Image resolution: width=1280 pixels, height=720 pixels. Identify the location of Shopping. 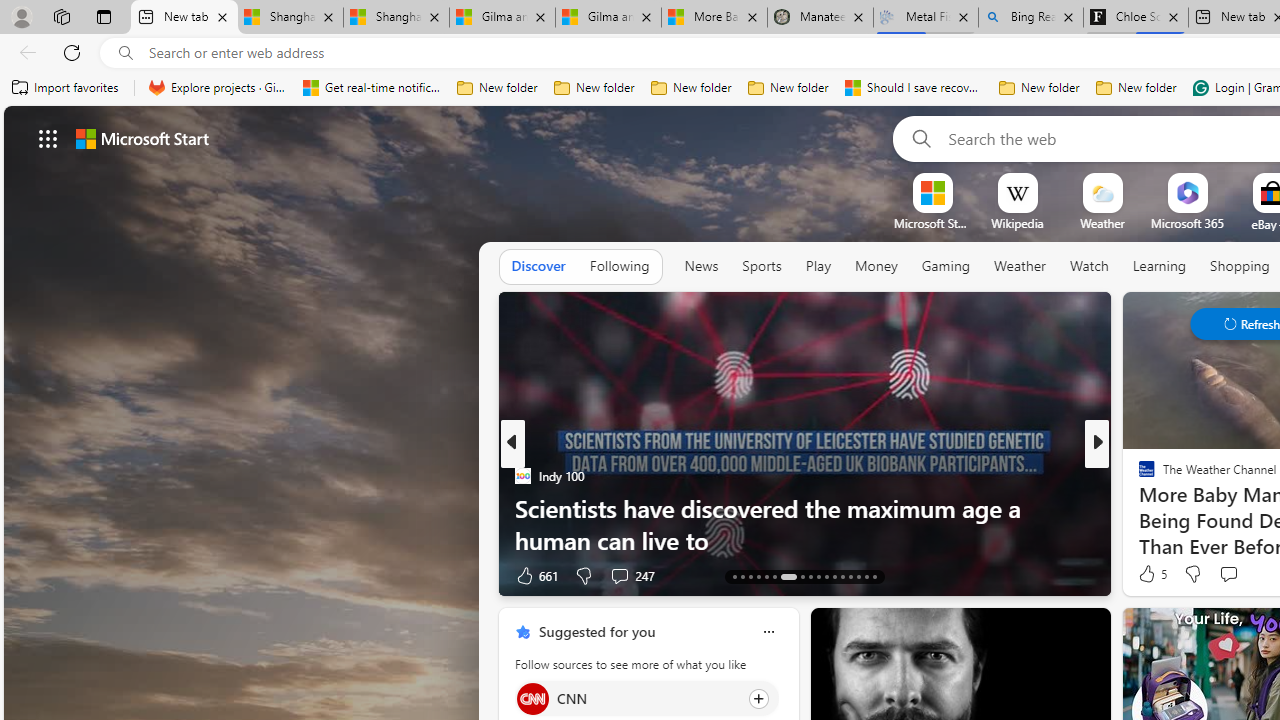
(1240, 266).